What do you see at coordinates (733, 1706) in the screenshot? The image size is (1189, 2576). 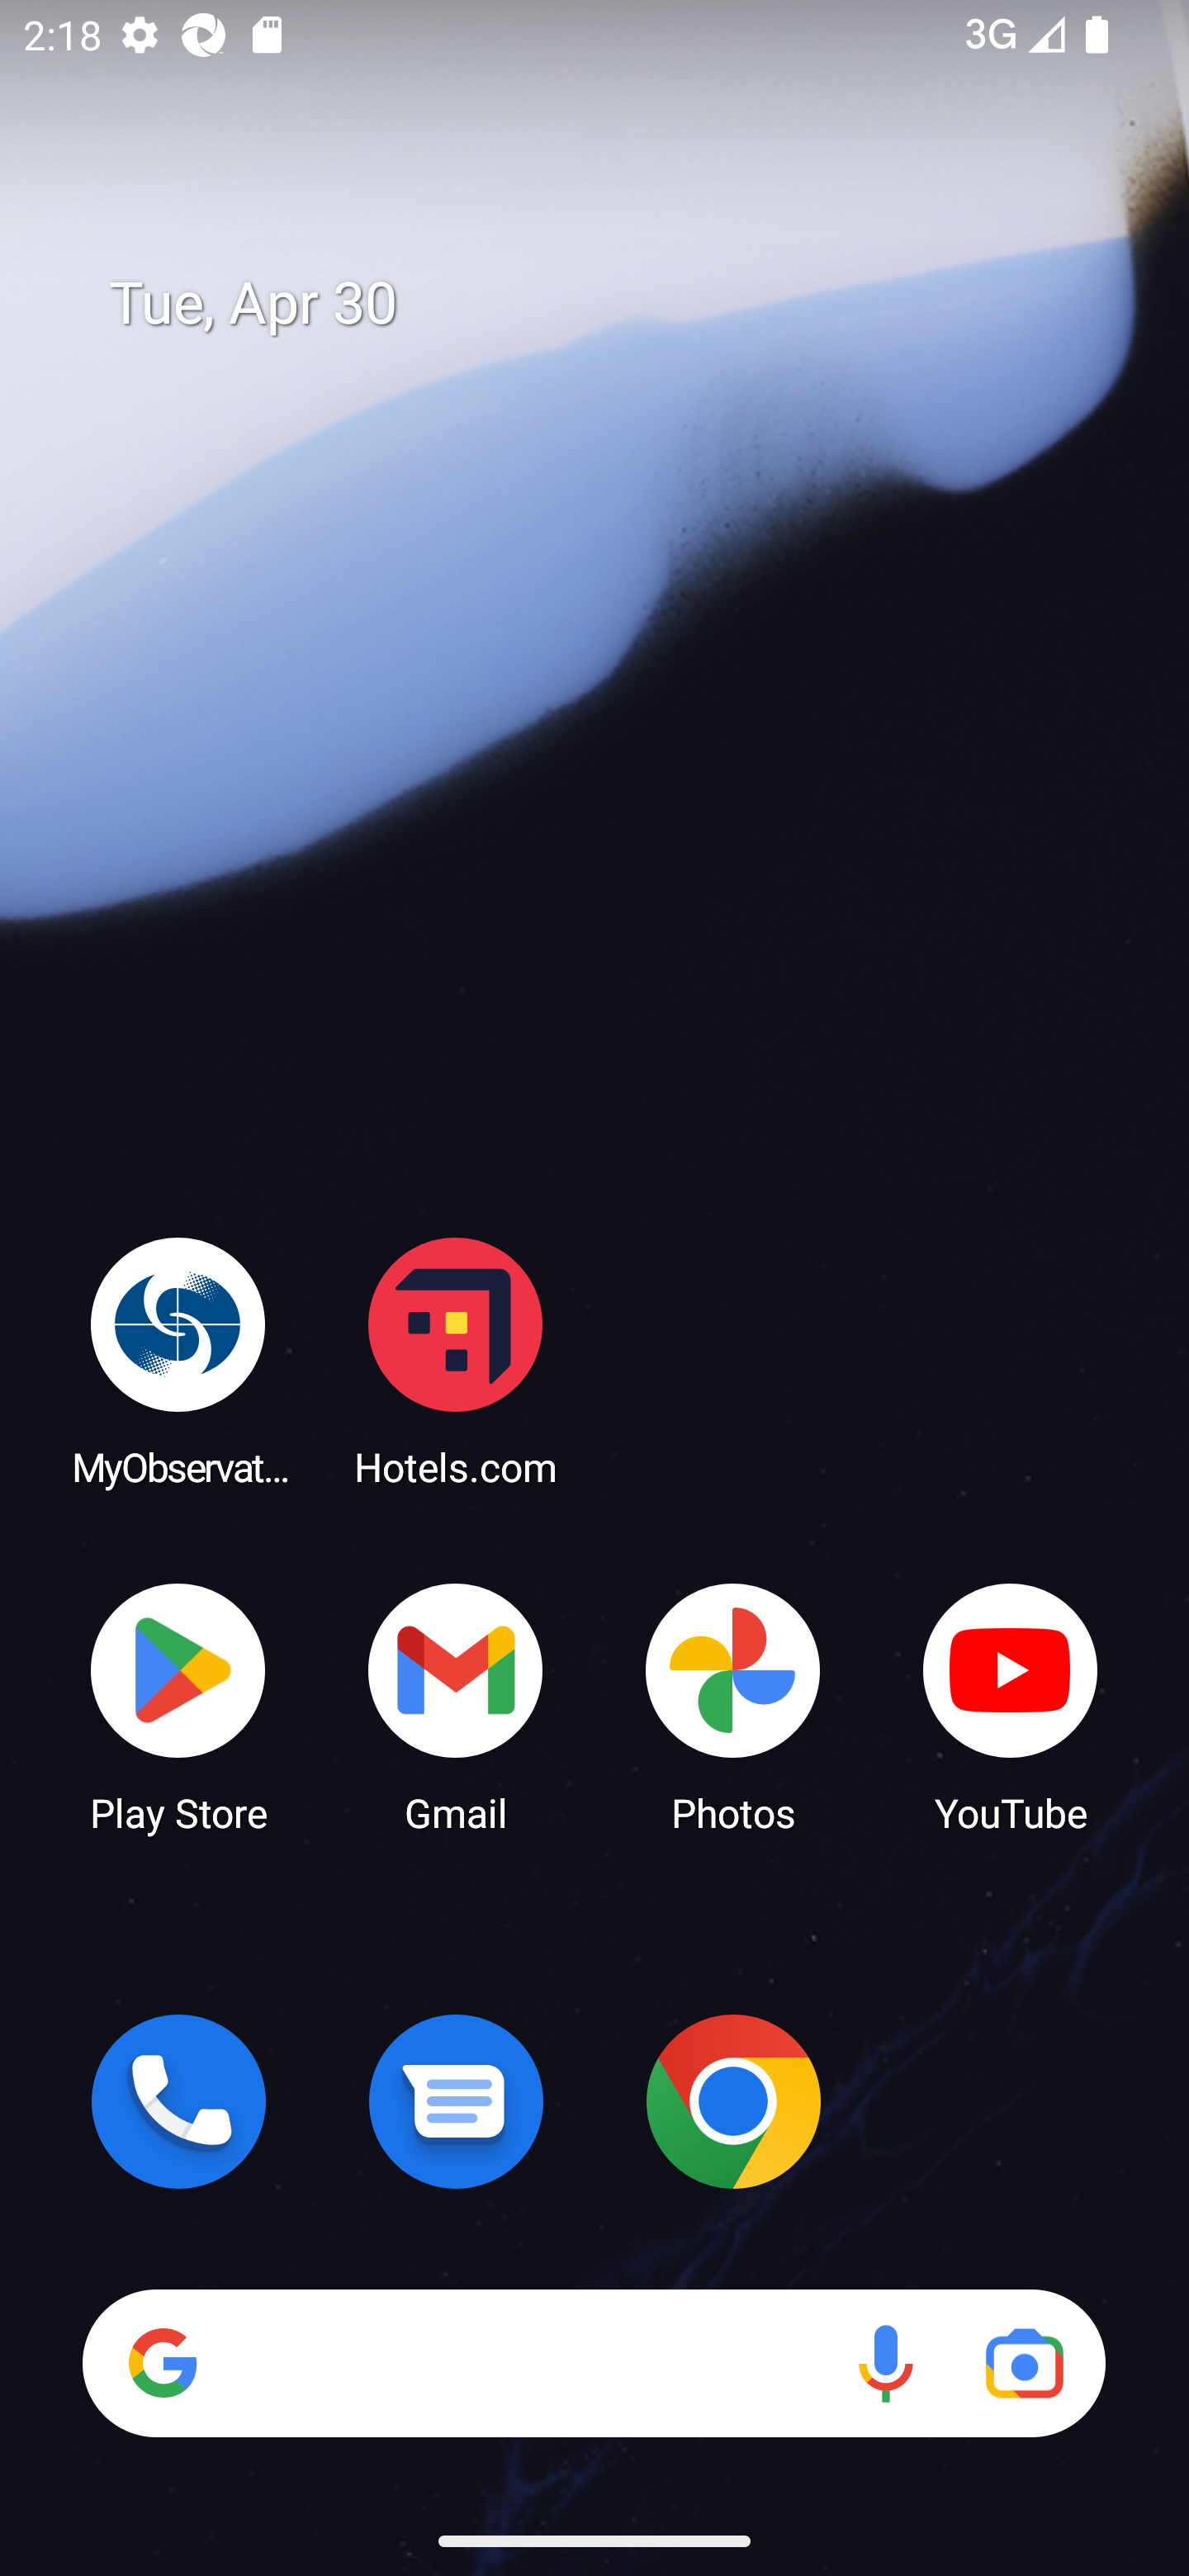 I see `Photos` at bounding box center [733, 1706].